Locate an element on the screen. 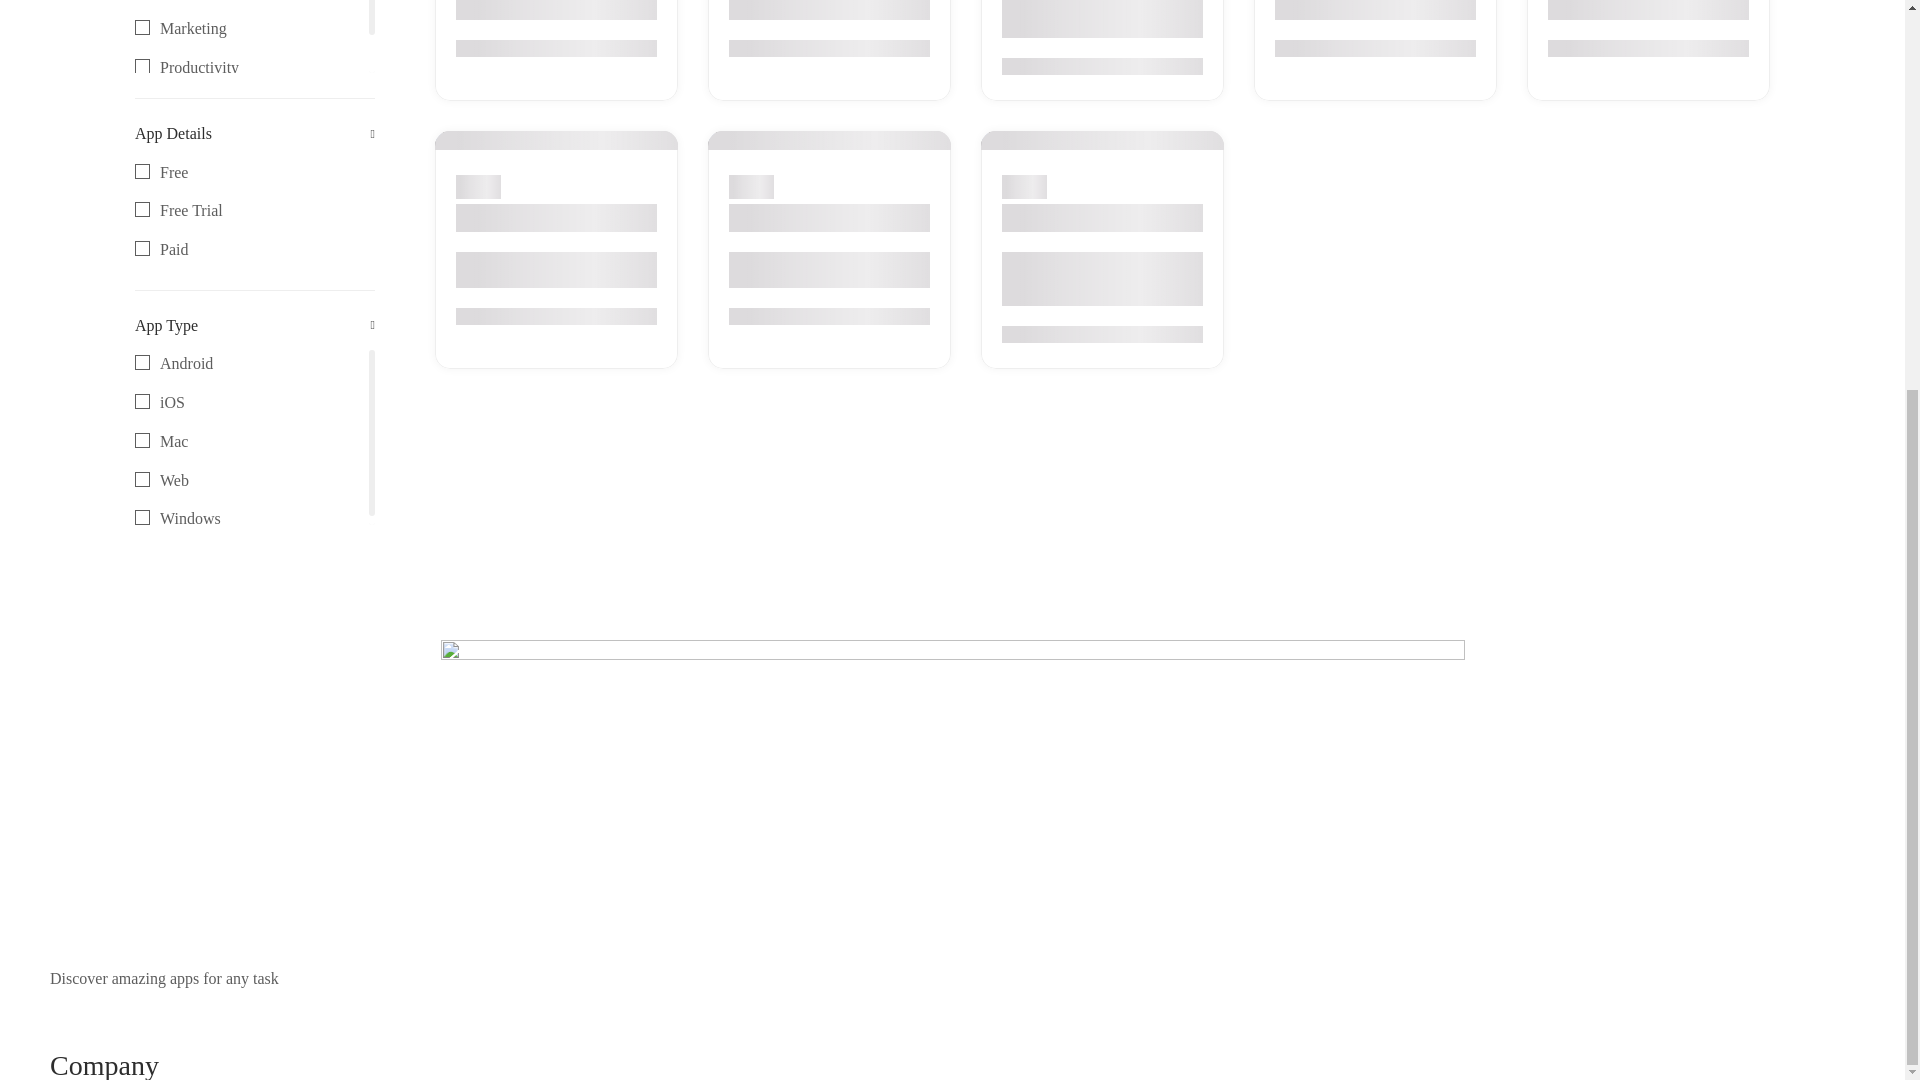 Image resolution: width=1920 pixels, height=1080 pixels. Framer is located at coordinates (254, 436).